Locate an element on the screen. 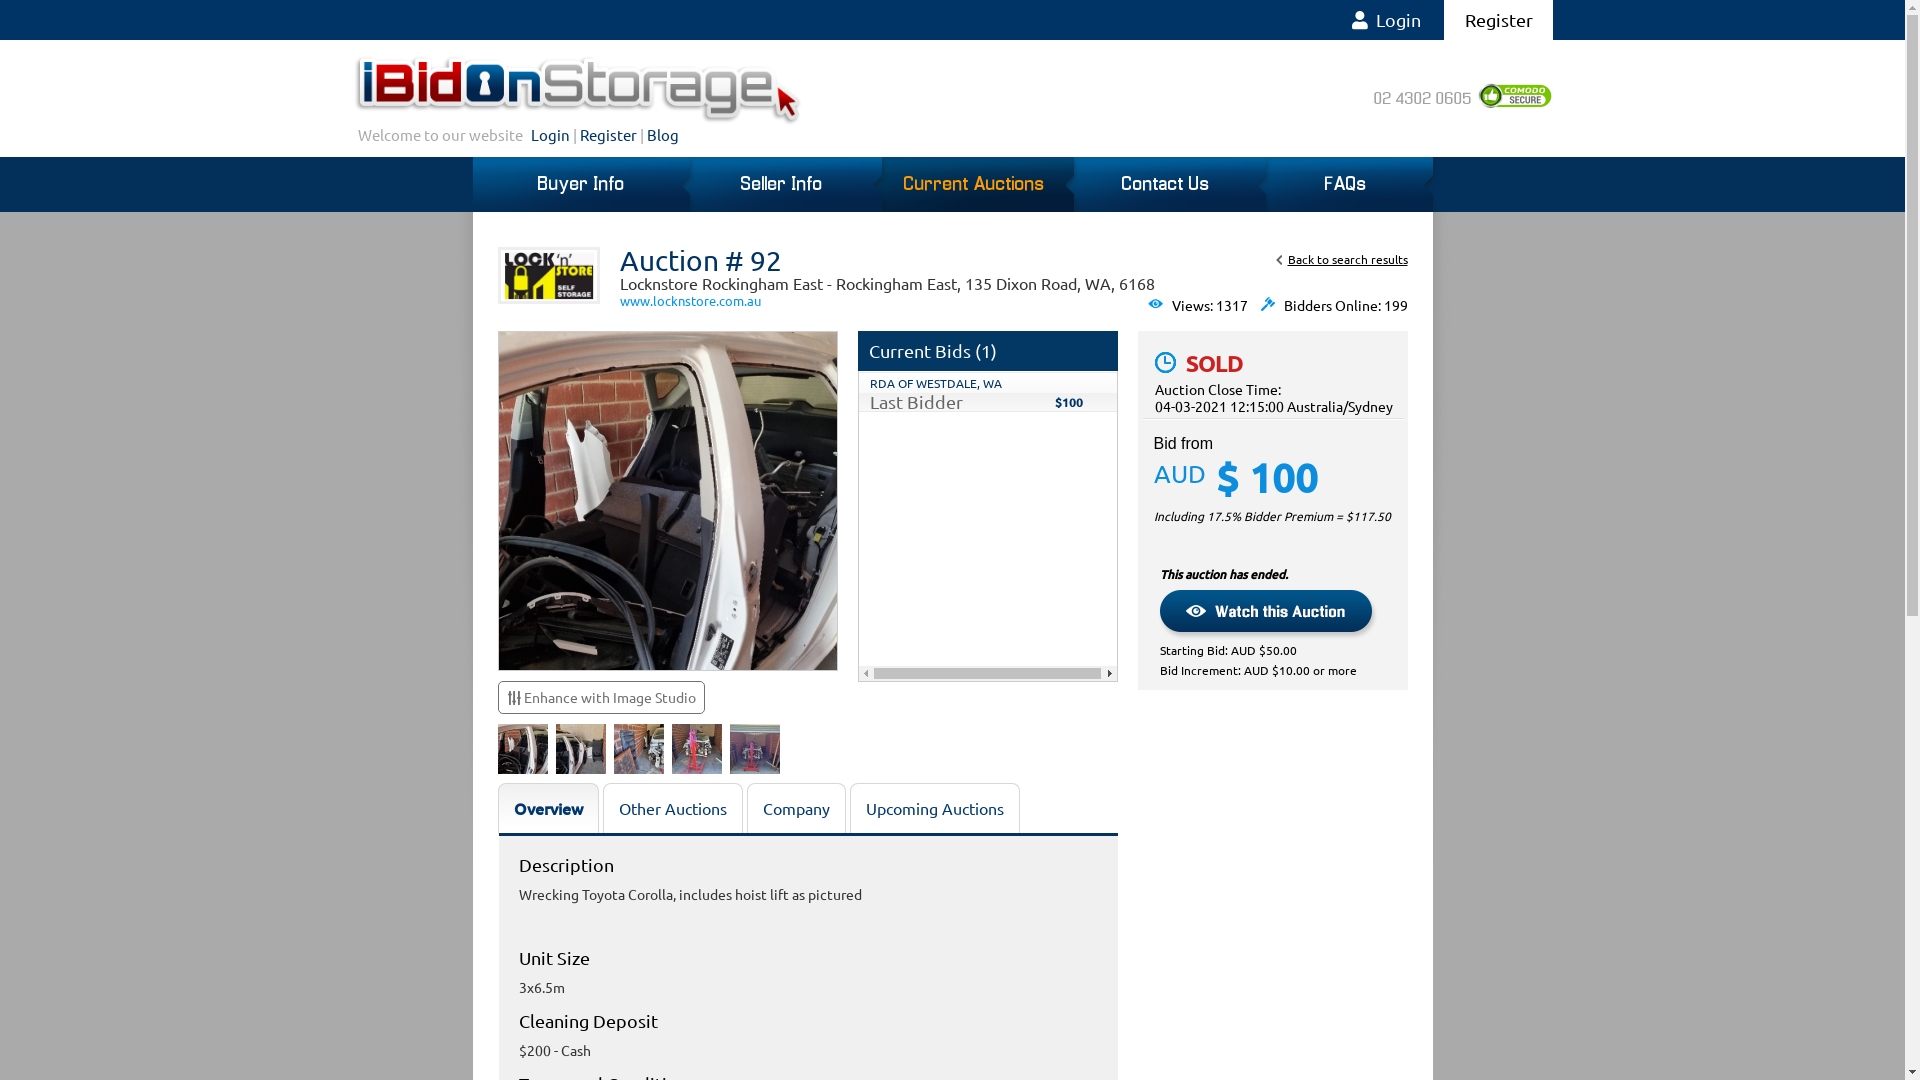 The image size is (1920, 1080). 0 is located at coordinates (32, 24).